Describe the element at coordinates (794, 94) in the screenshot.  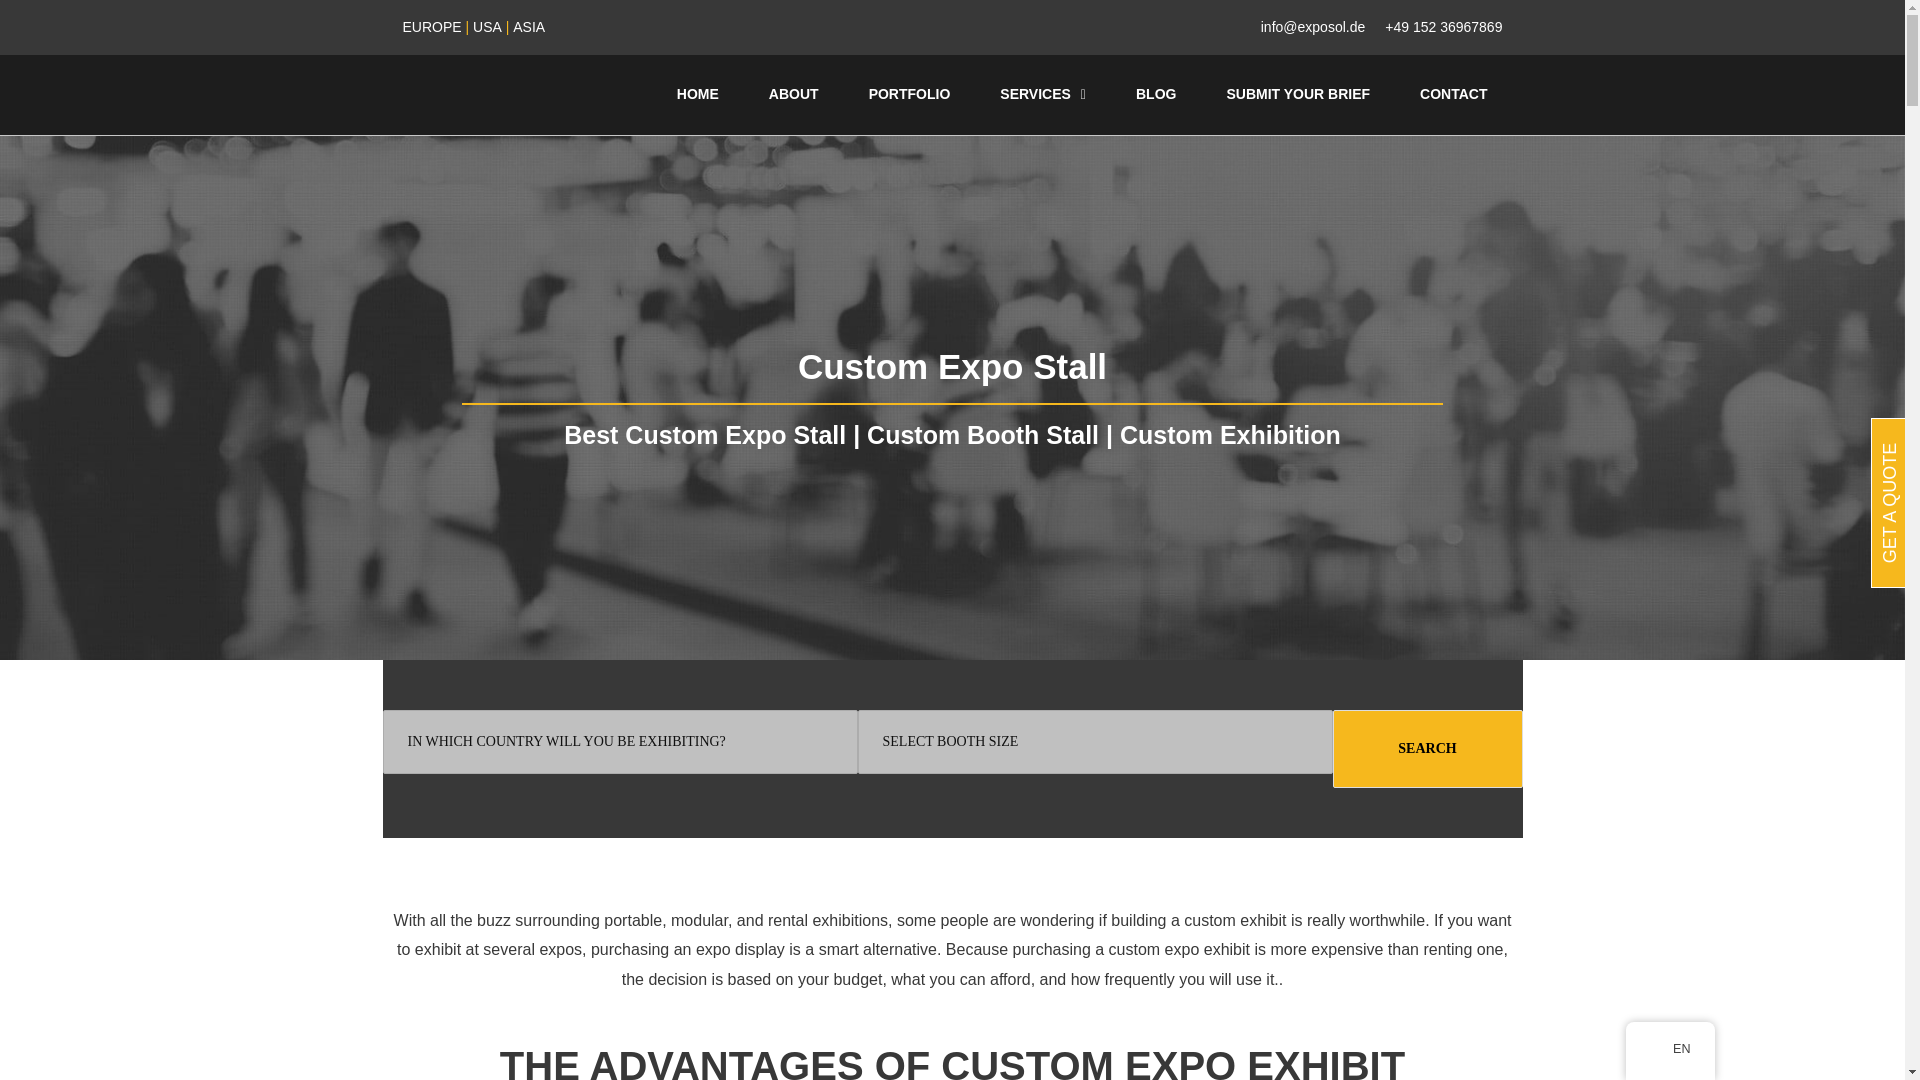
I see `ABOUT` at that location.